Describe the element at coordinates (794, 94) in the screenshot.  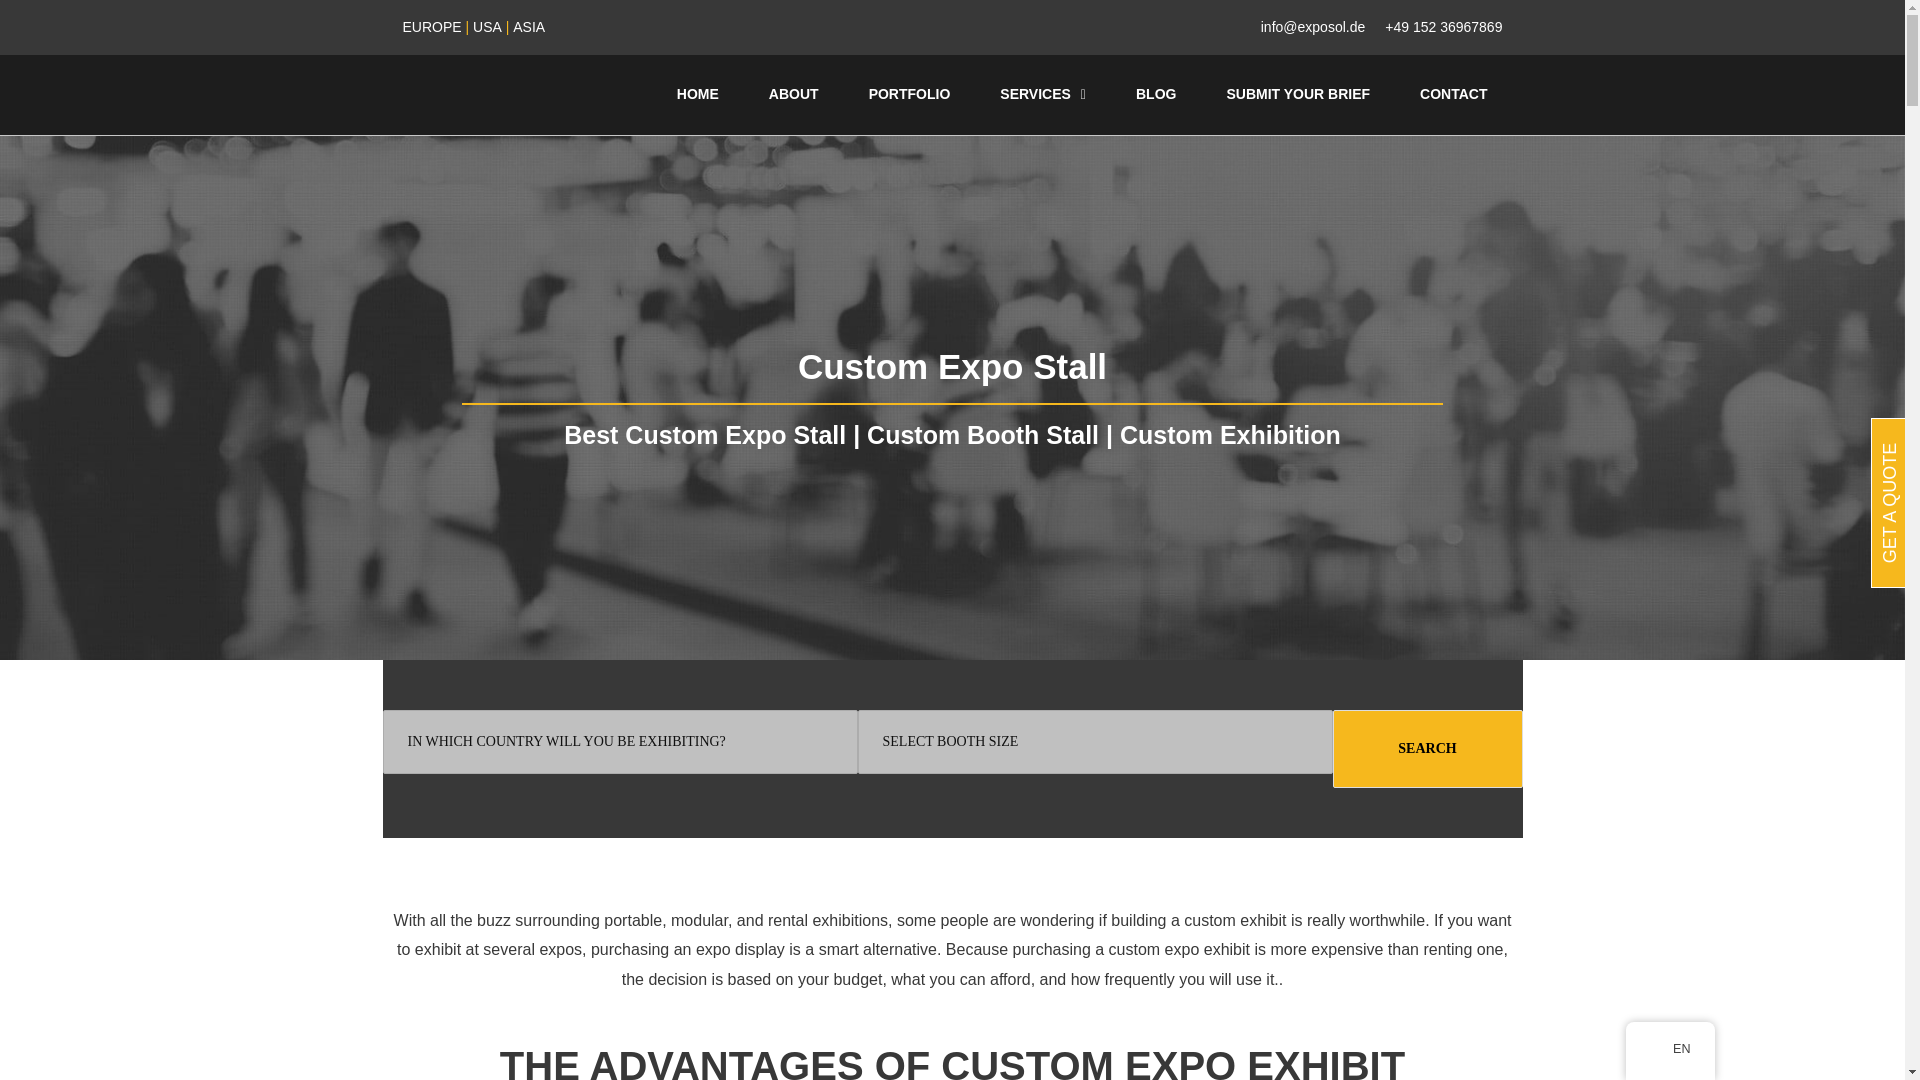
I see `ABOUT` at that location.